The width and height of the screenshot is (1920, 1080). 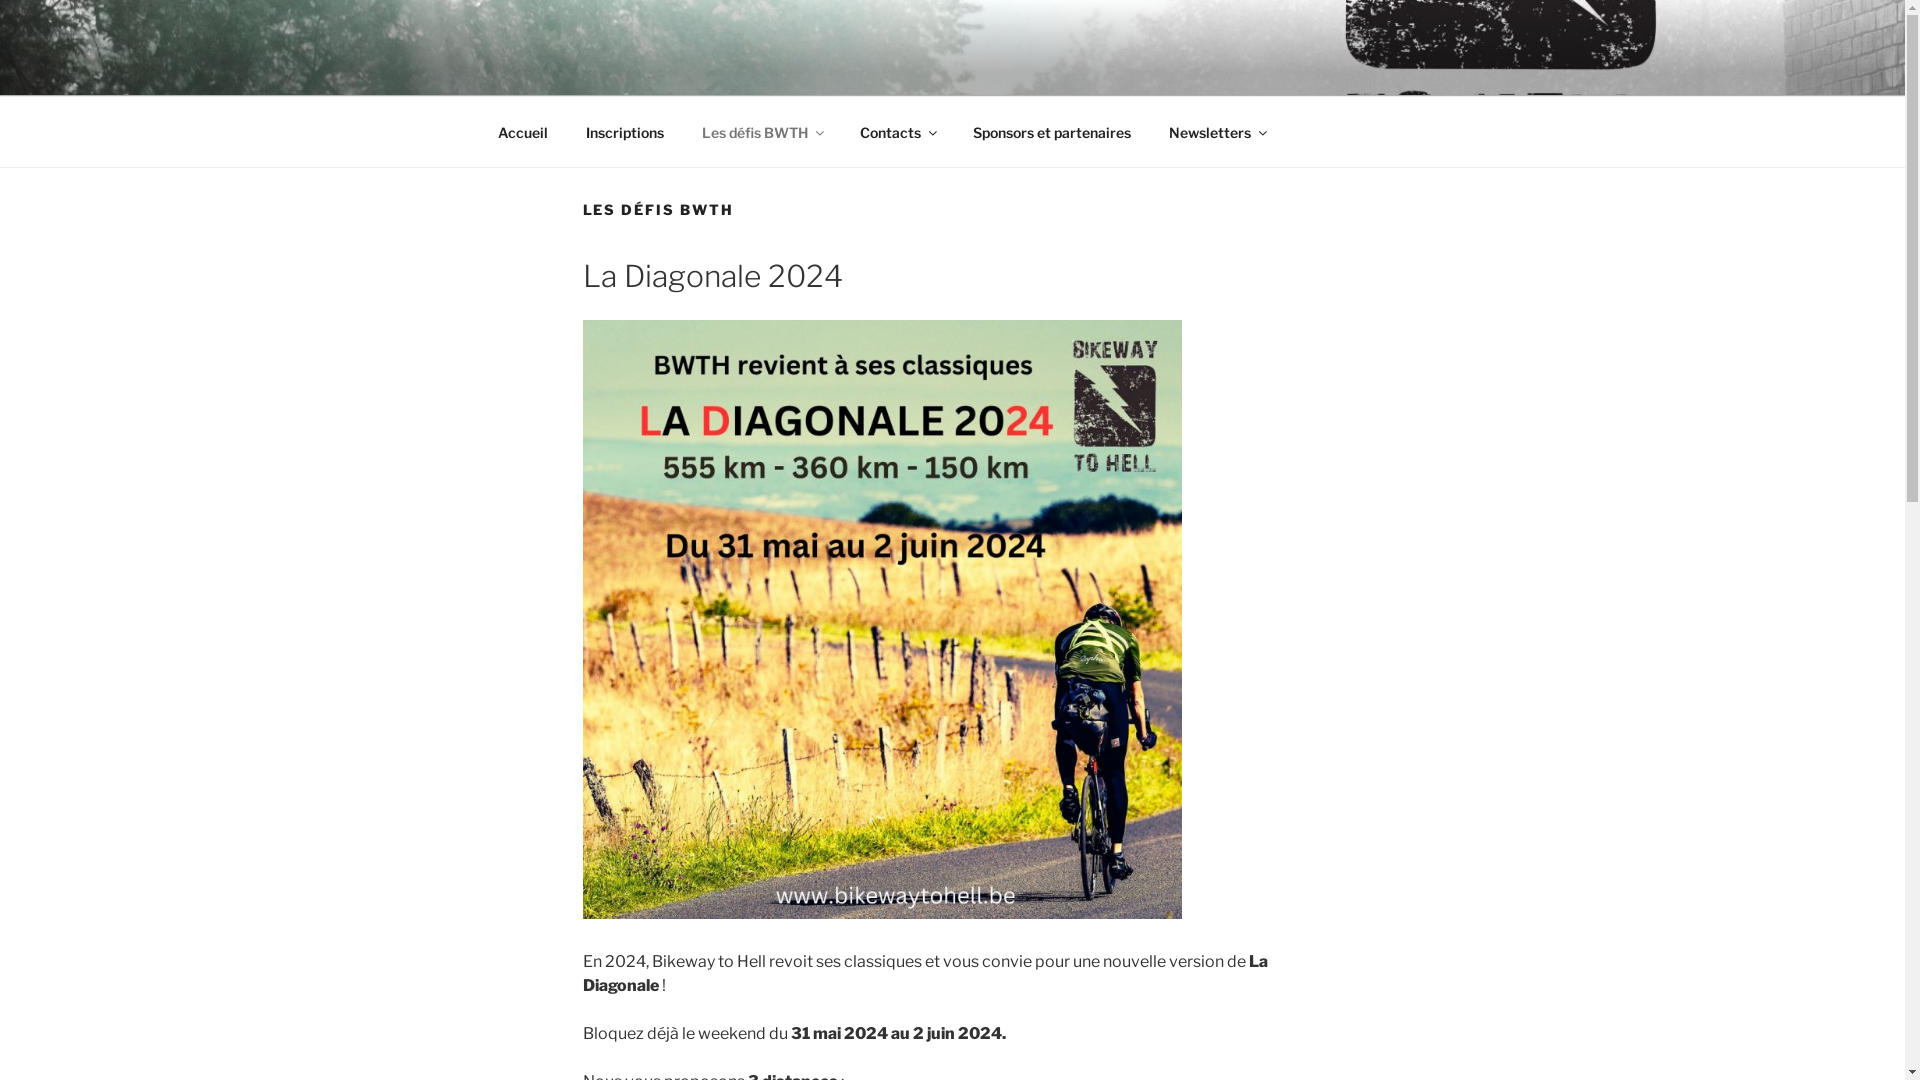 What do you see at coordinates (1052, 132) in the screenshot?
I see `Sponsors et partenaires` at bounding box center [1052, 132].